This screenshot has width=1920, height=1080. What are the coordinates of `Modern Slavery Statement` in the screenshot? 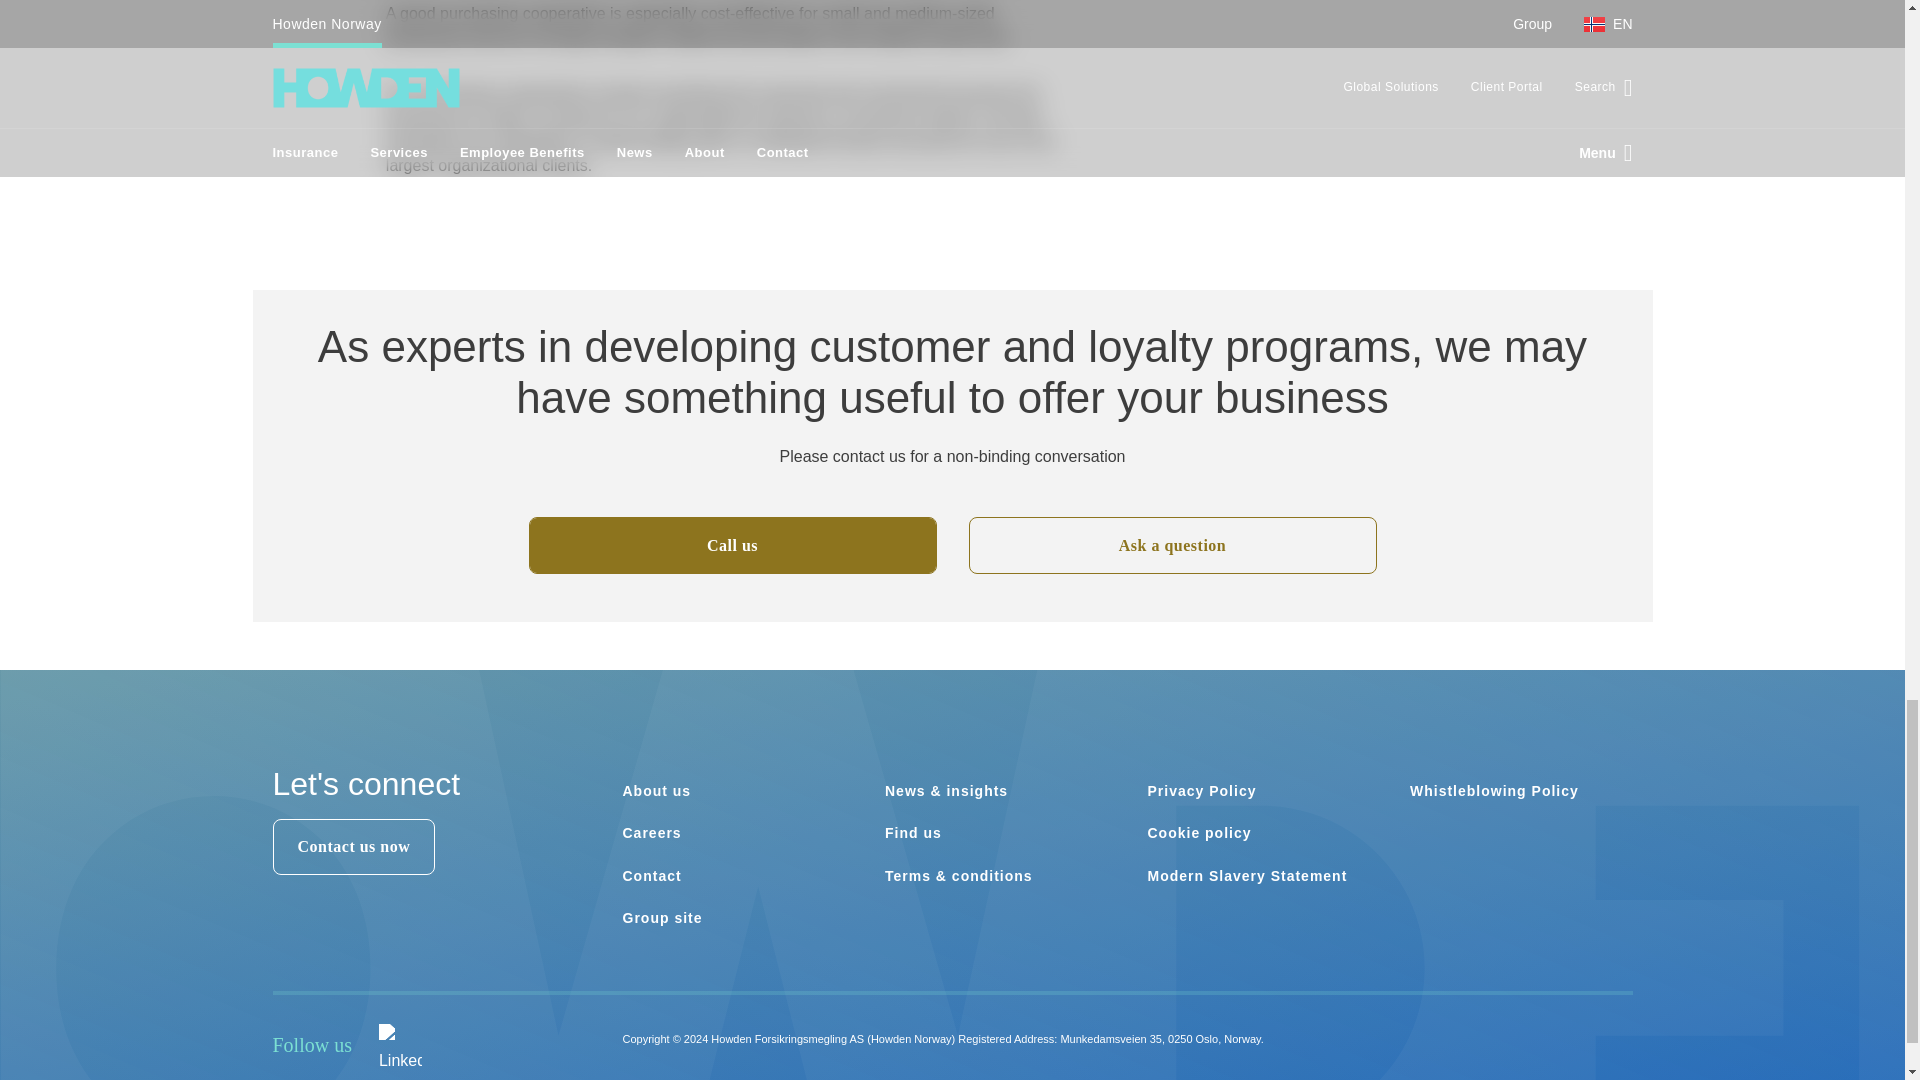 It's located at (1248, 876).